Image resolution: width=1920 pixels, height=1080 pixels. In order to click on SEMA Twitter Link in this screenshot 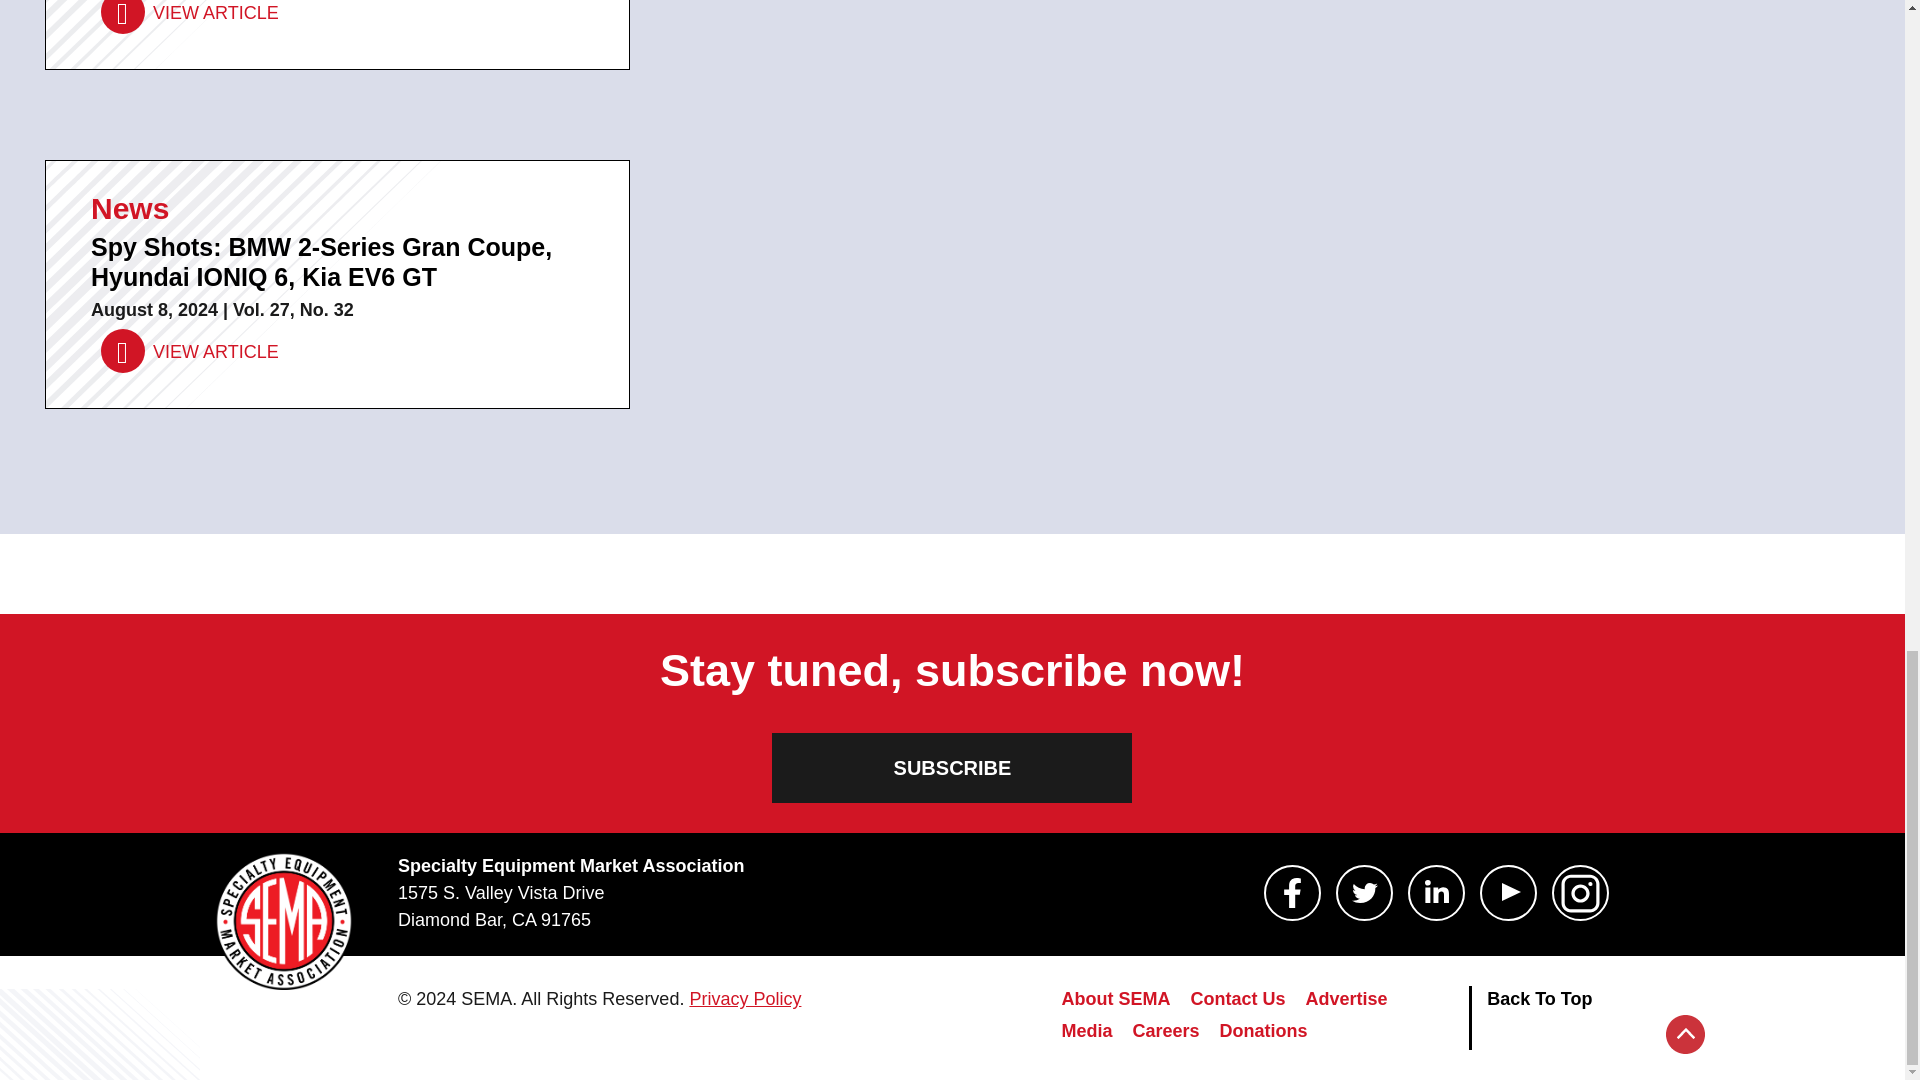, I will do `click(1364, 893)`.